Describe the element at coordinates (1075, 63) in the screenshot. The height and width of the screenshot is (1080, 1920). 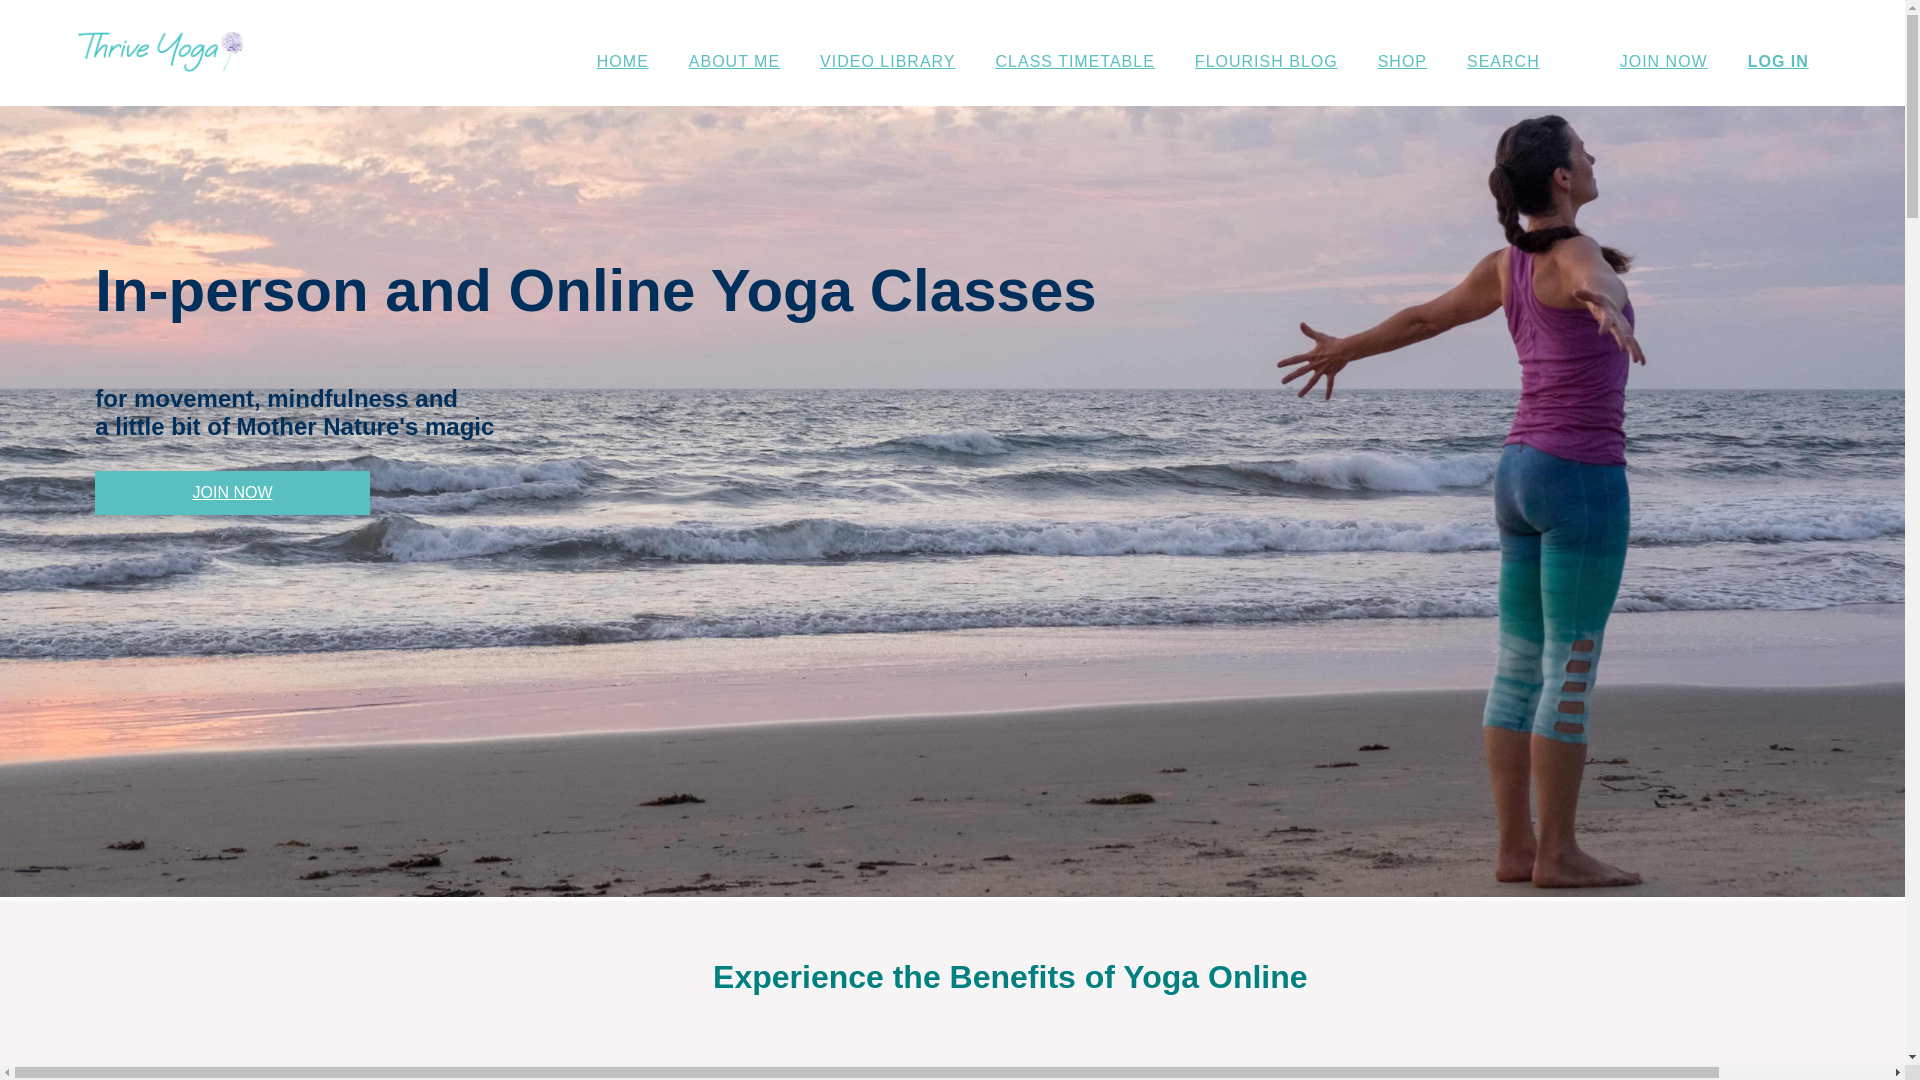
I see `CLASS TIMETABLE` at that location.